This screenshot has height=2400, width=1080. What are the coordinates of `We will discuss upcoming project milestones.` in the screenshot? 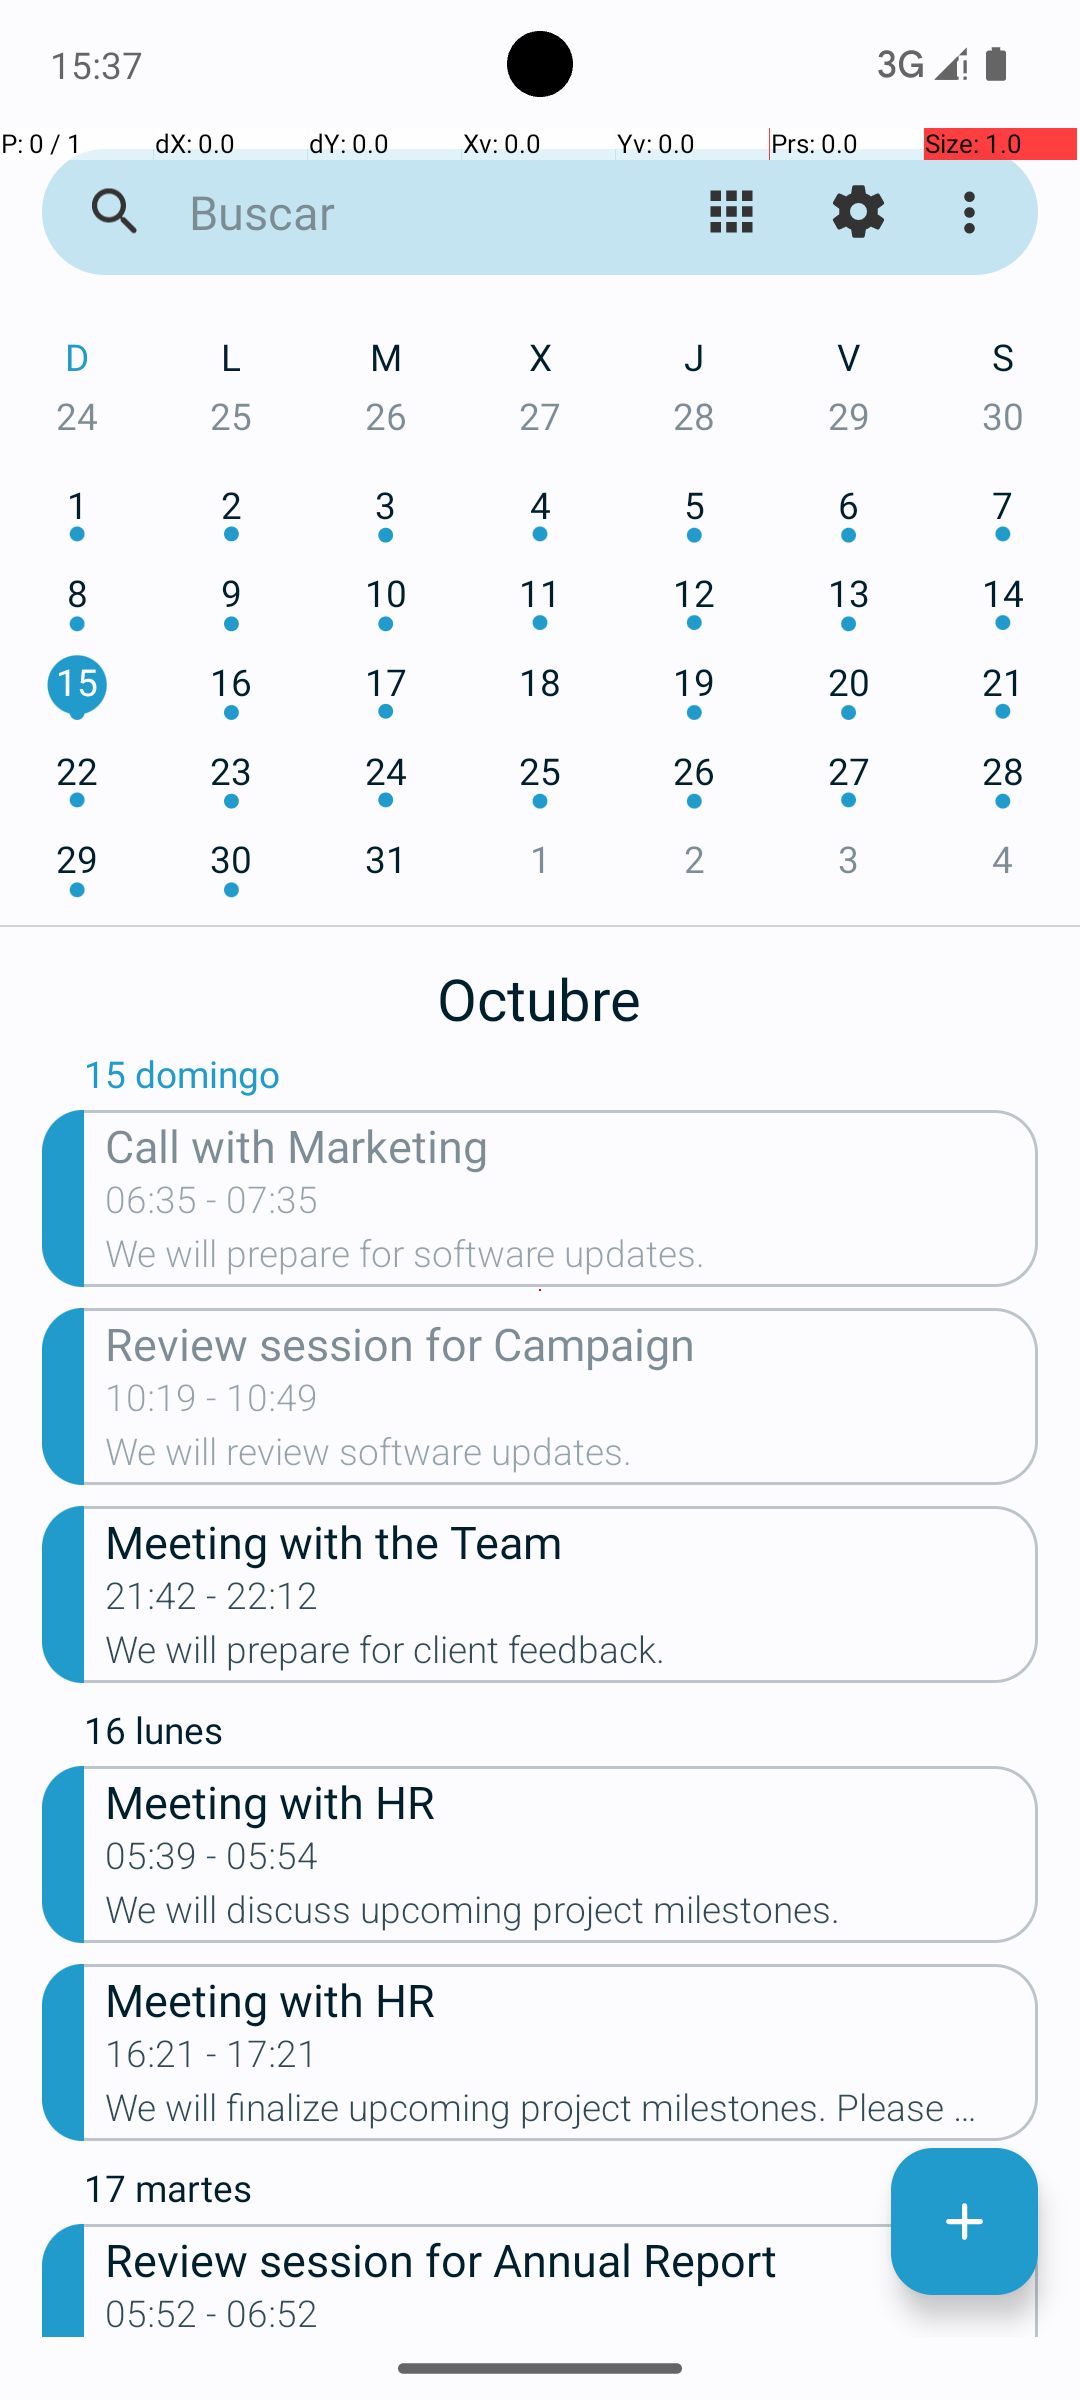 It's located at (572, 1916).